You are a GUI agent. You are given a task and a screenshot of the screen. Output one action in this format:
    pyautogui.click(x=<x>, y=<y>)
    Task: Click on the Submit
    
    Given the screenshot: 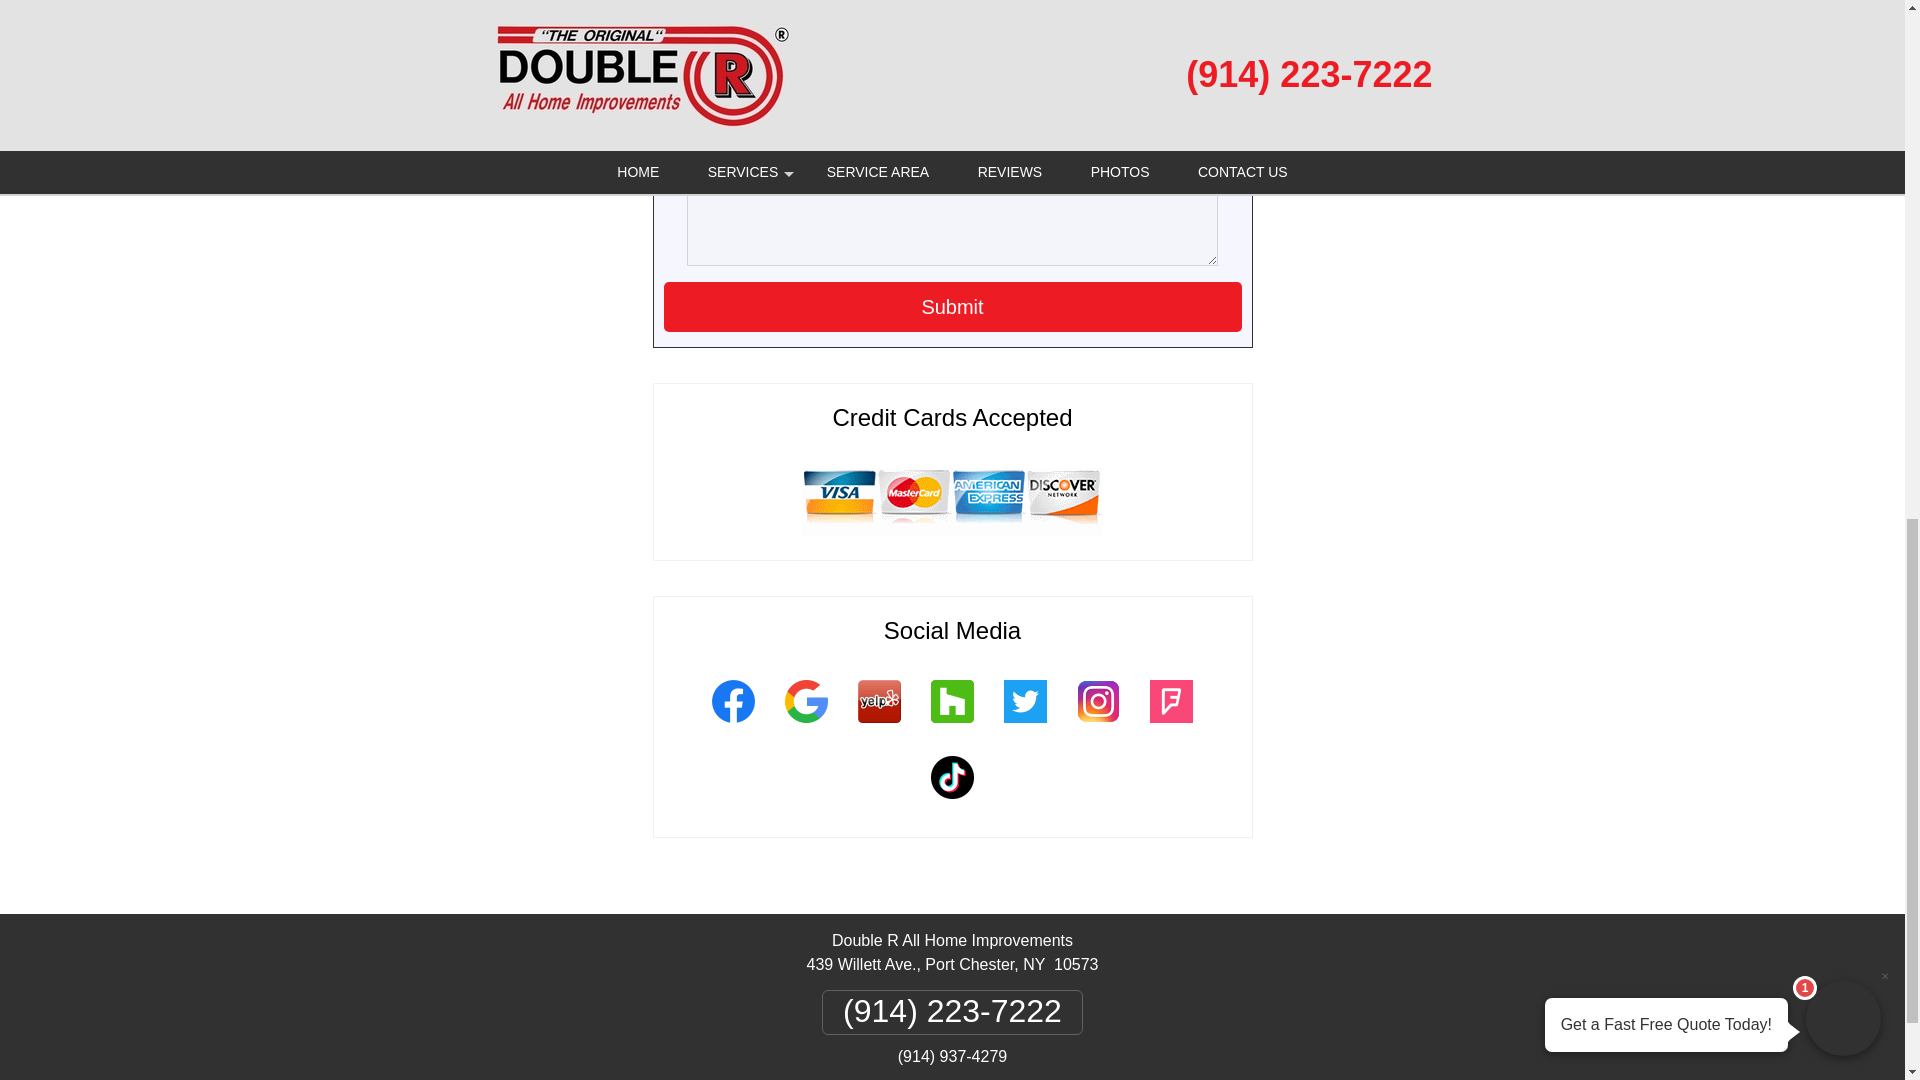 What is the action you would take?
    pyautogui.click(x=953, y=306)
    